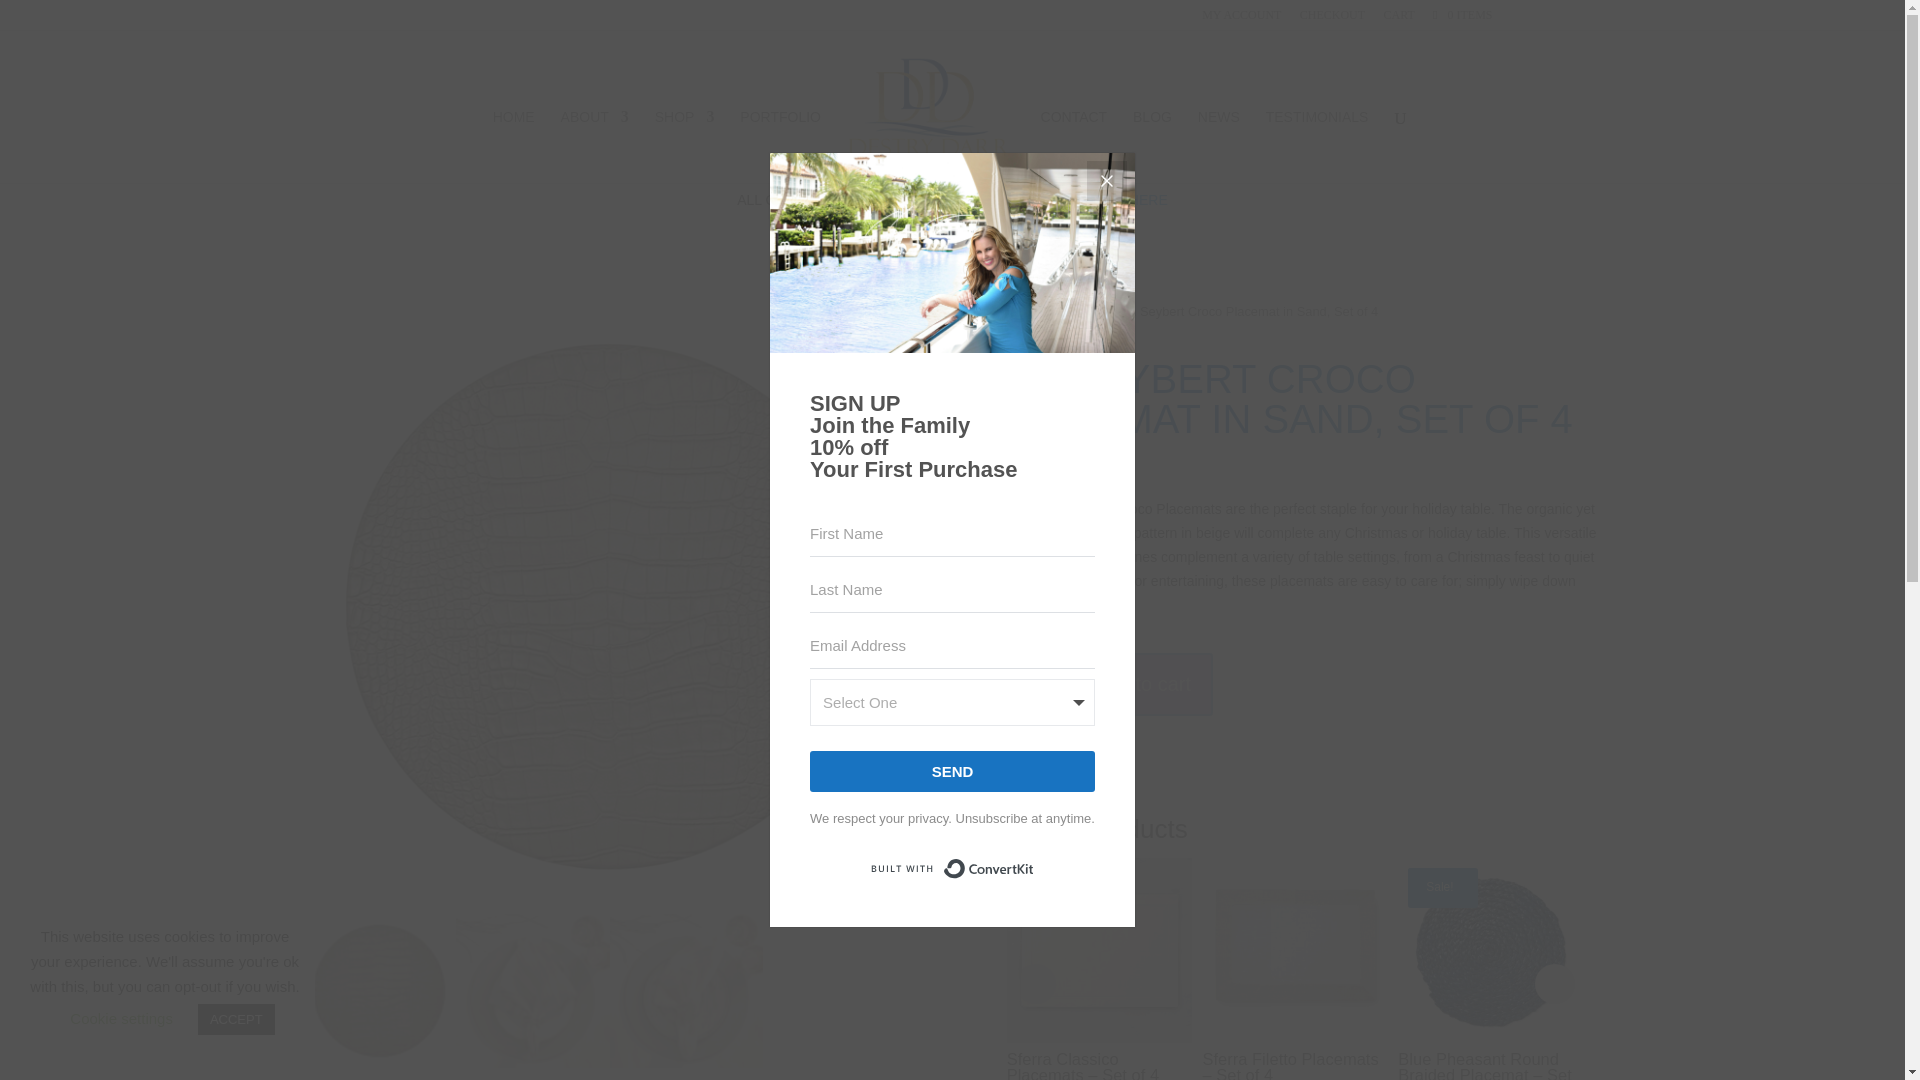  What do you see at coordinates (1074, 146) in the screenshot?
I see `CONTACT` at bounding box center [1074, 146].